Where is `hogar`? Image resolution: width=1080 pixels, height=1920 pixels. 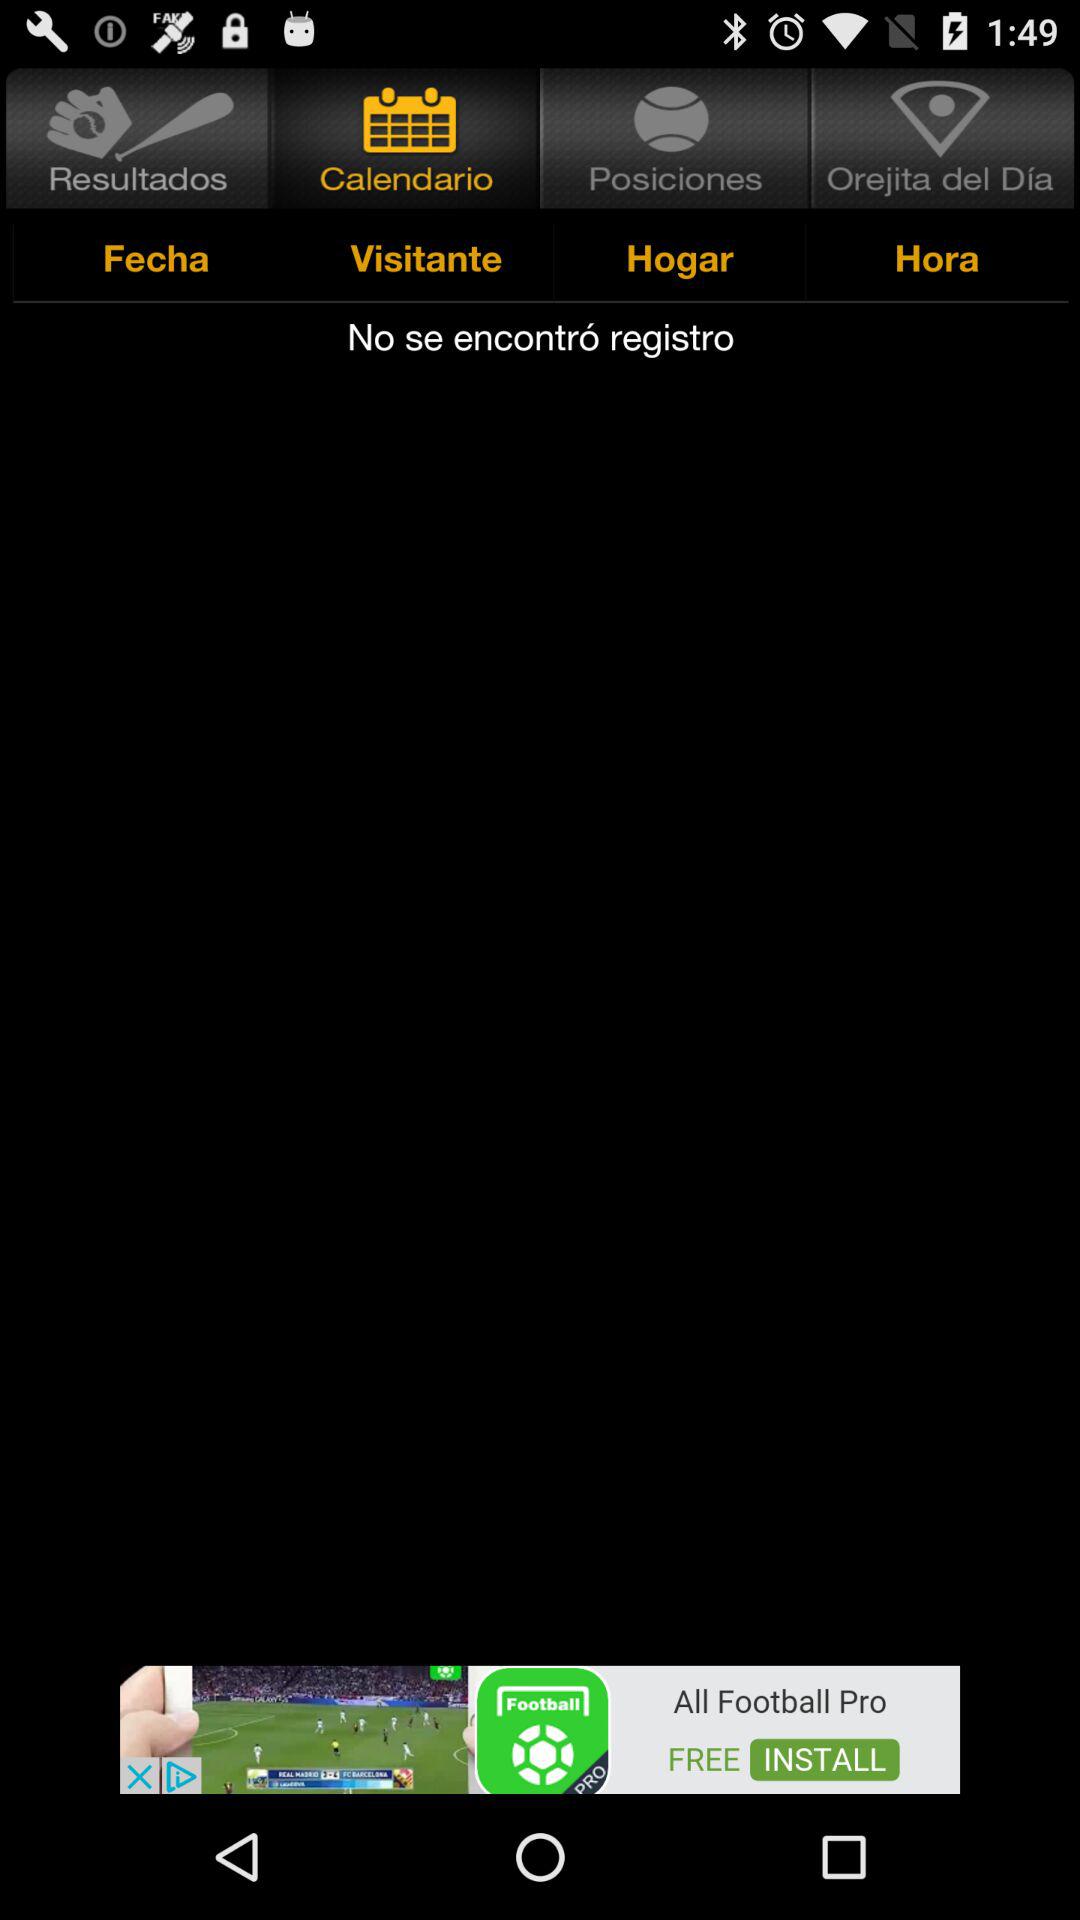
hogar is located at coordinates (676, 138).